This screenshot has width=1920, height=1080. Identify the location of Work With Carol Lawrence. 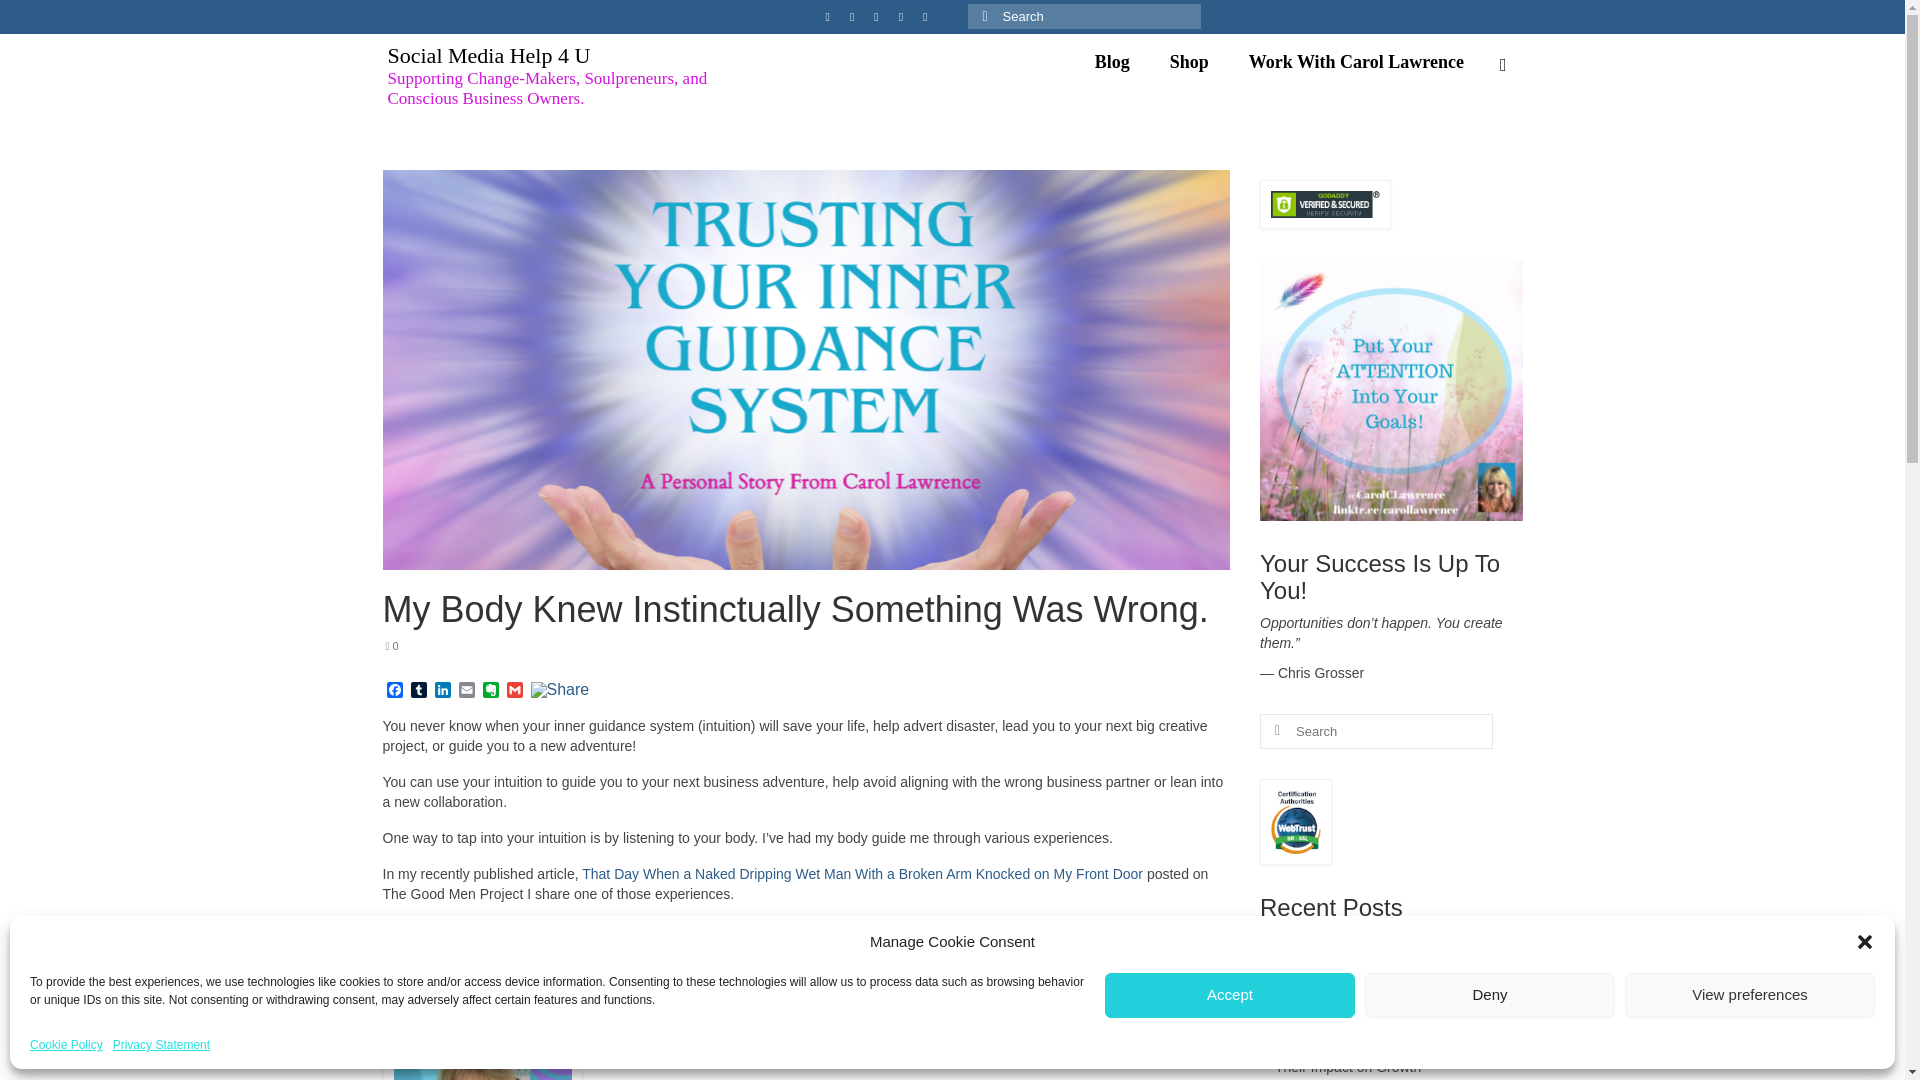
(1356, 62).